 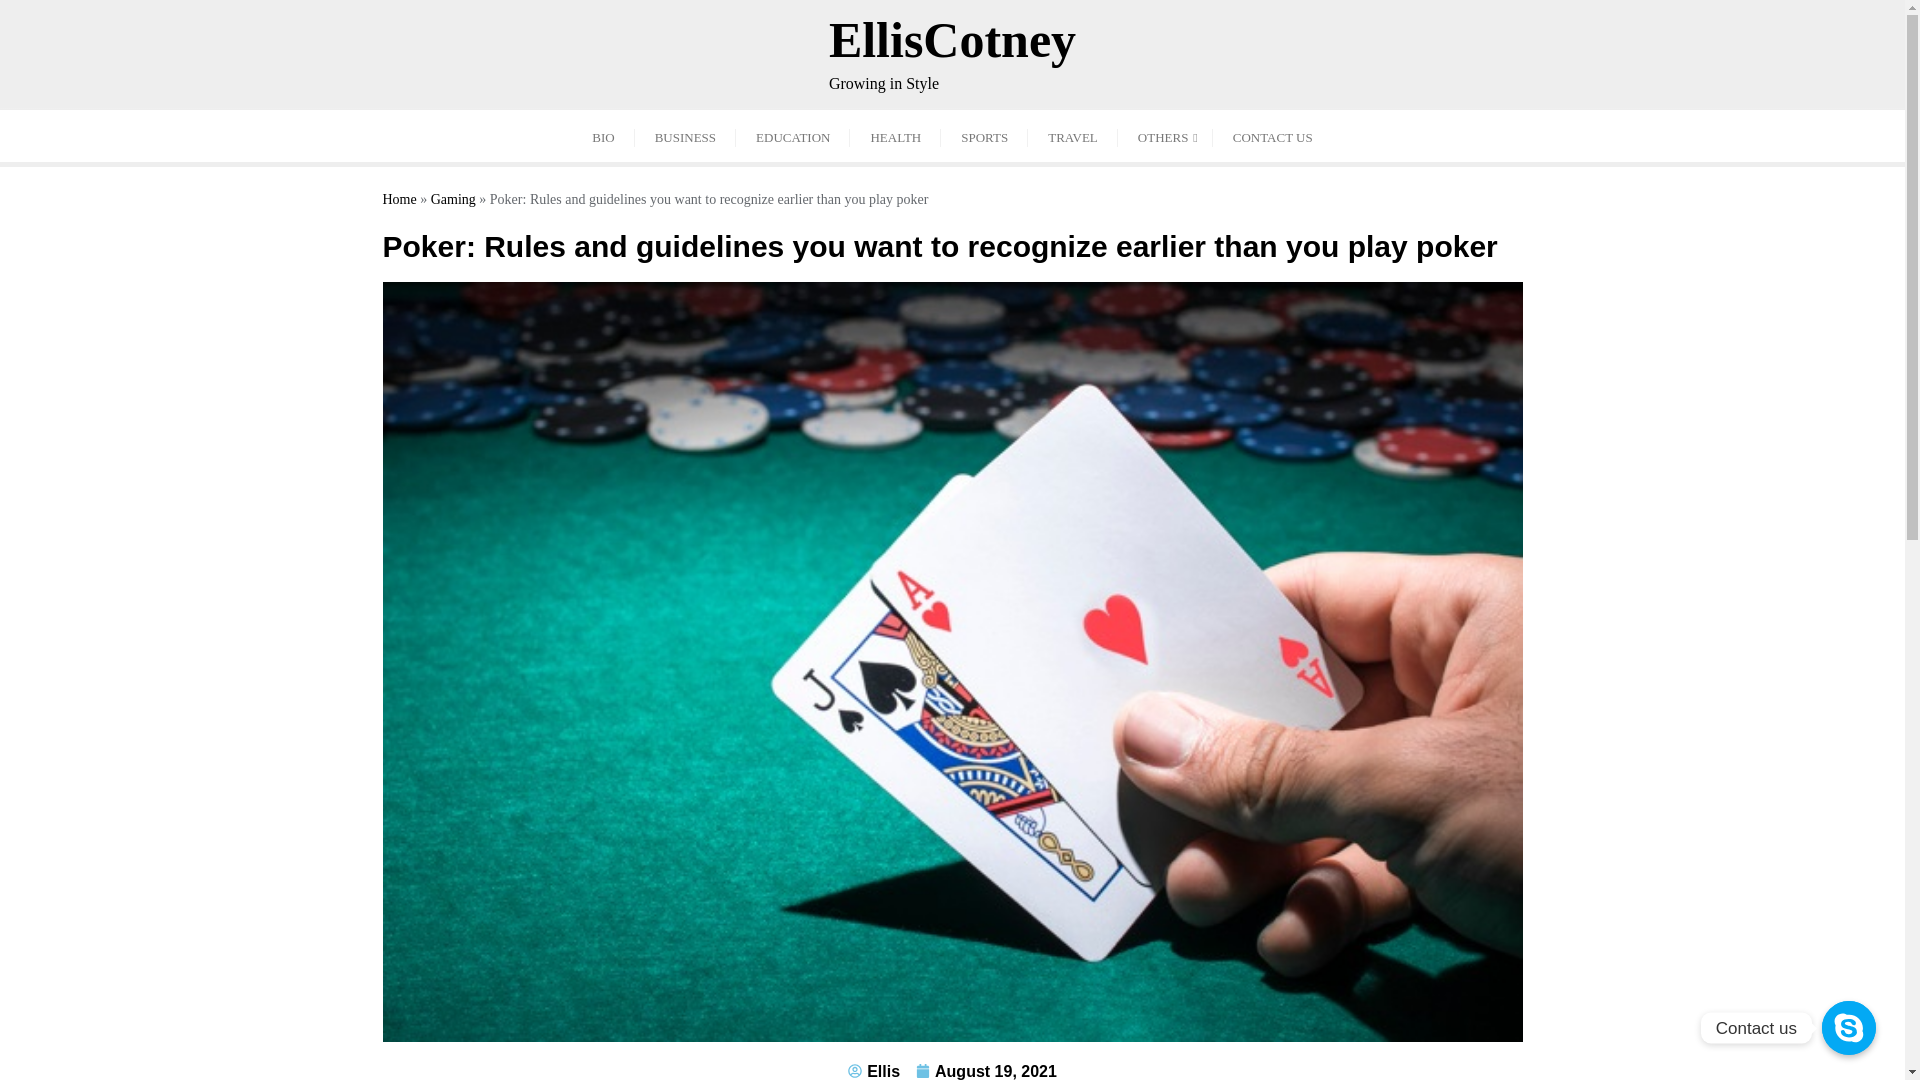 I want to click on Gaming, so click(x=453, y=200).